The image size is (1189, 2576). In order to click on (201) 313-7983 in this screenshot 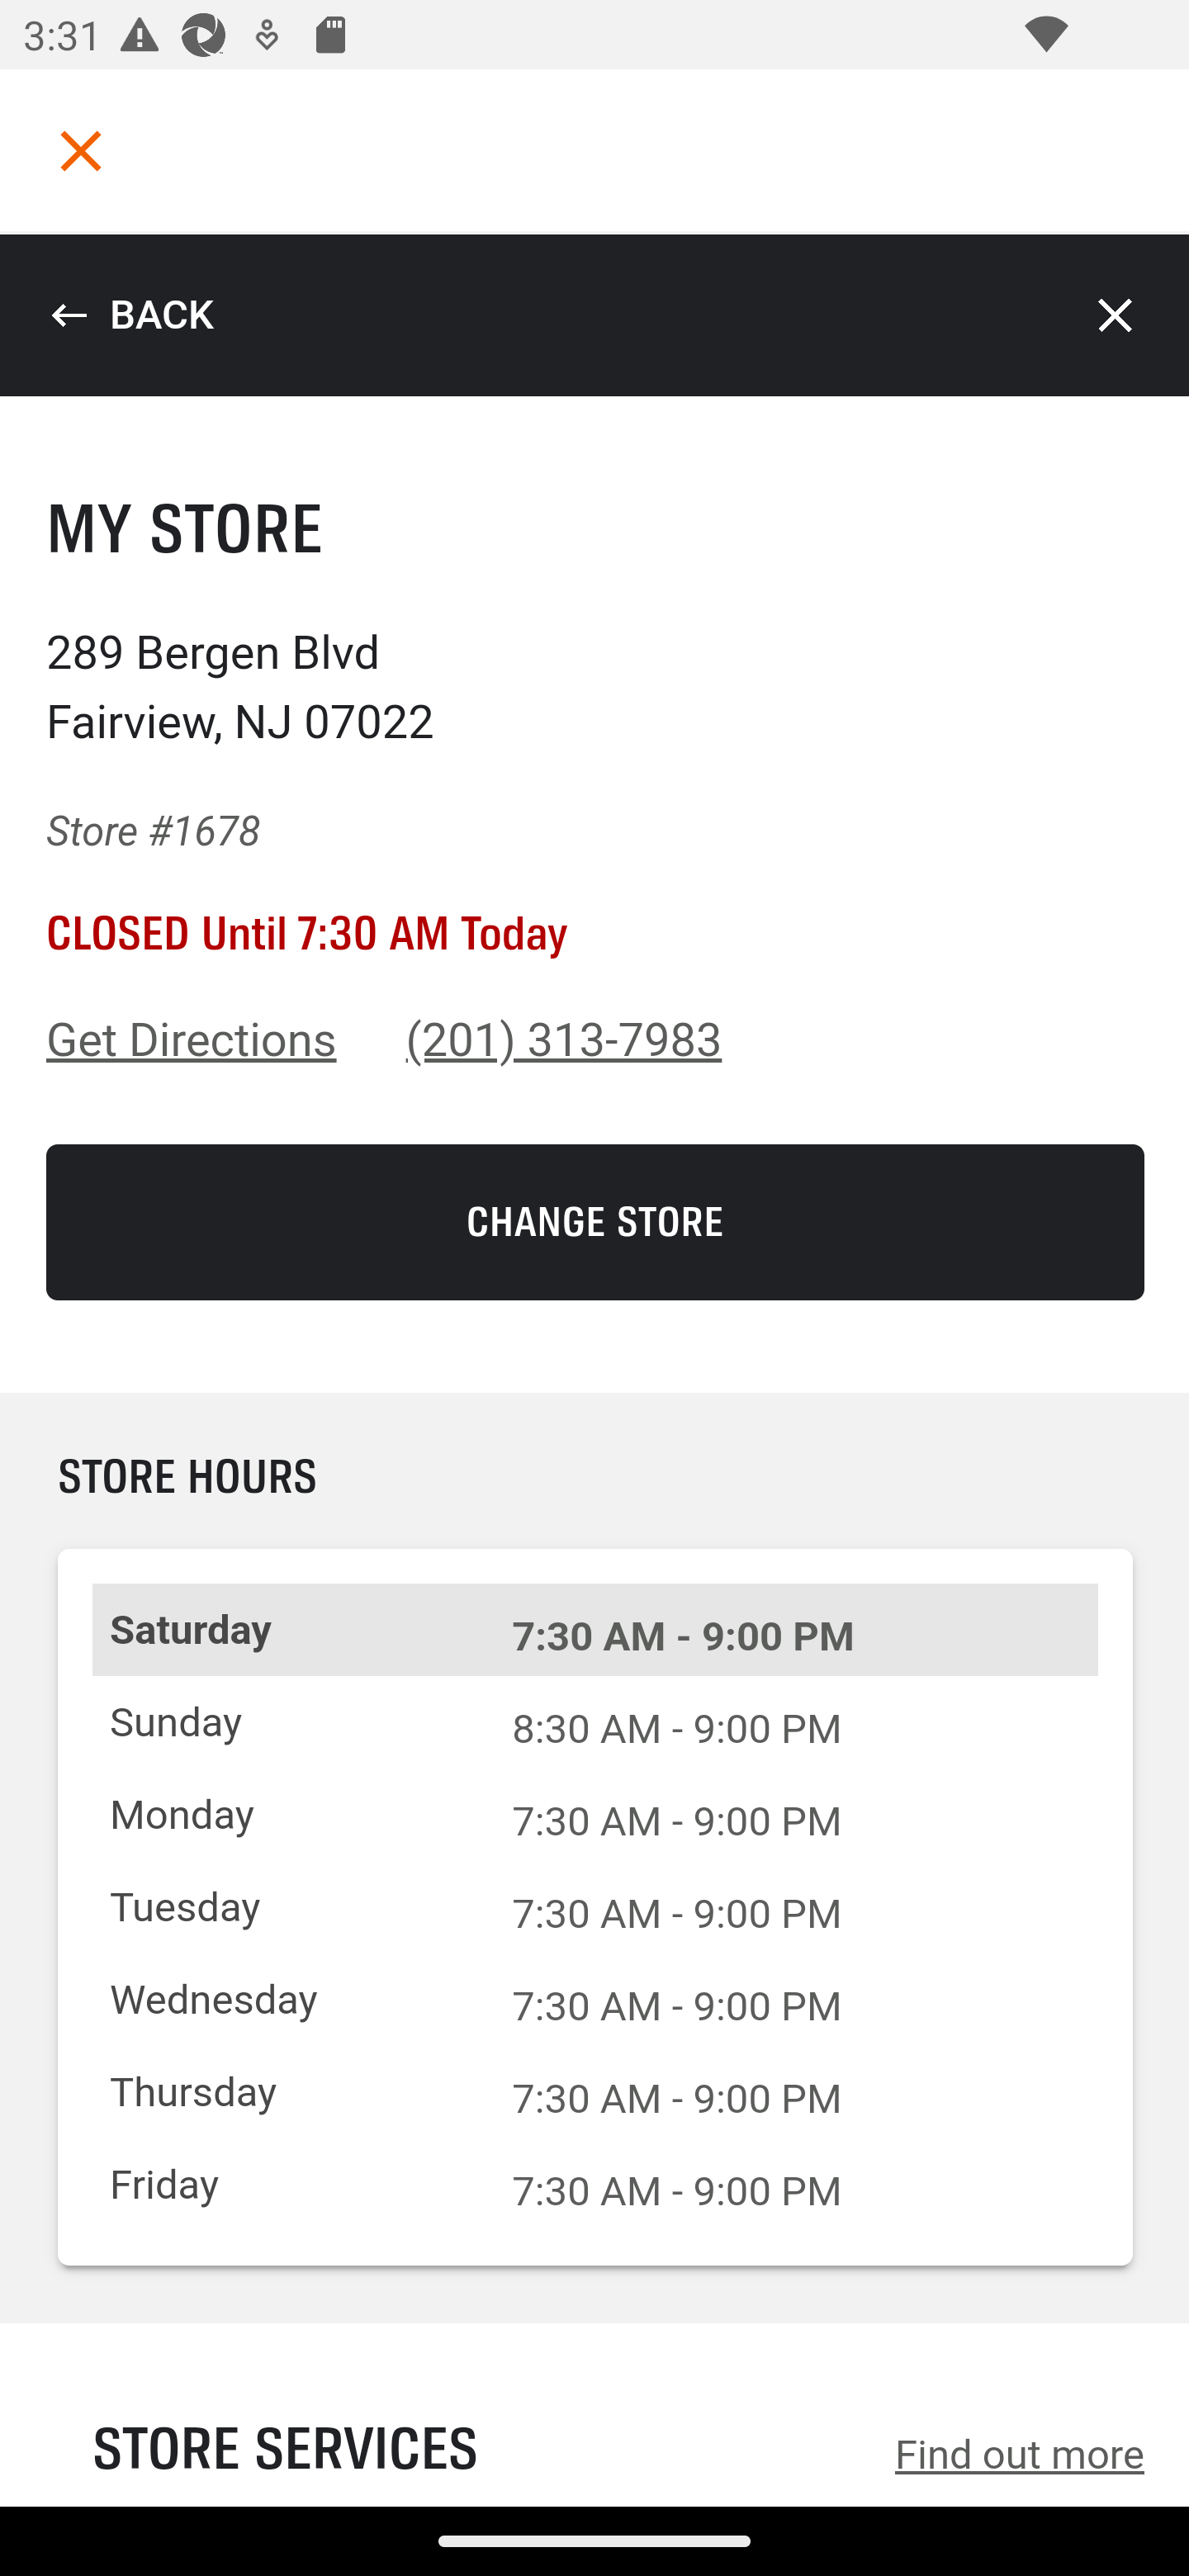, I will do `click(565, 1040)`.